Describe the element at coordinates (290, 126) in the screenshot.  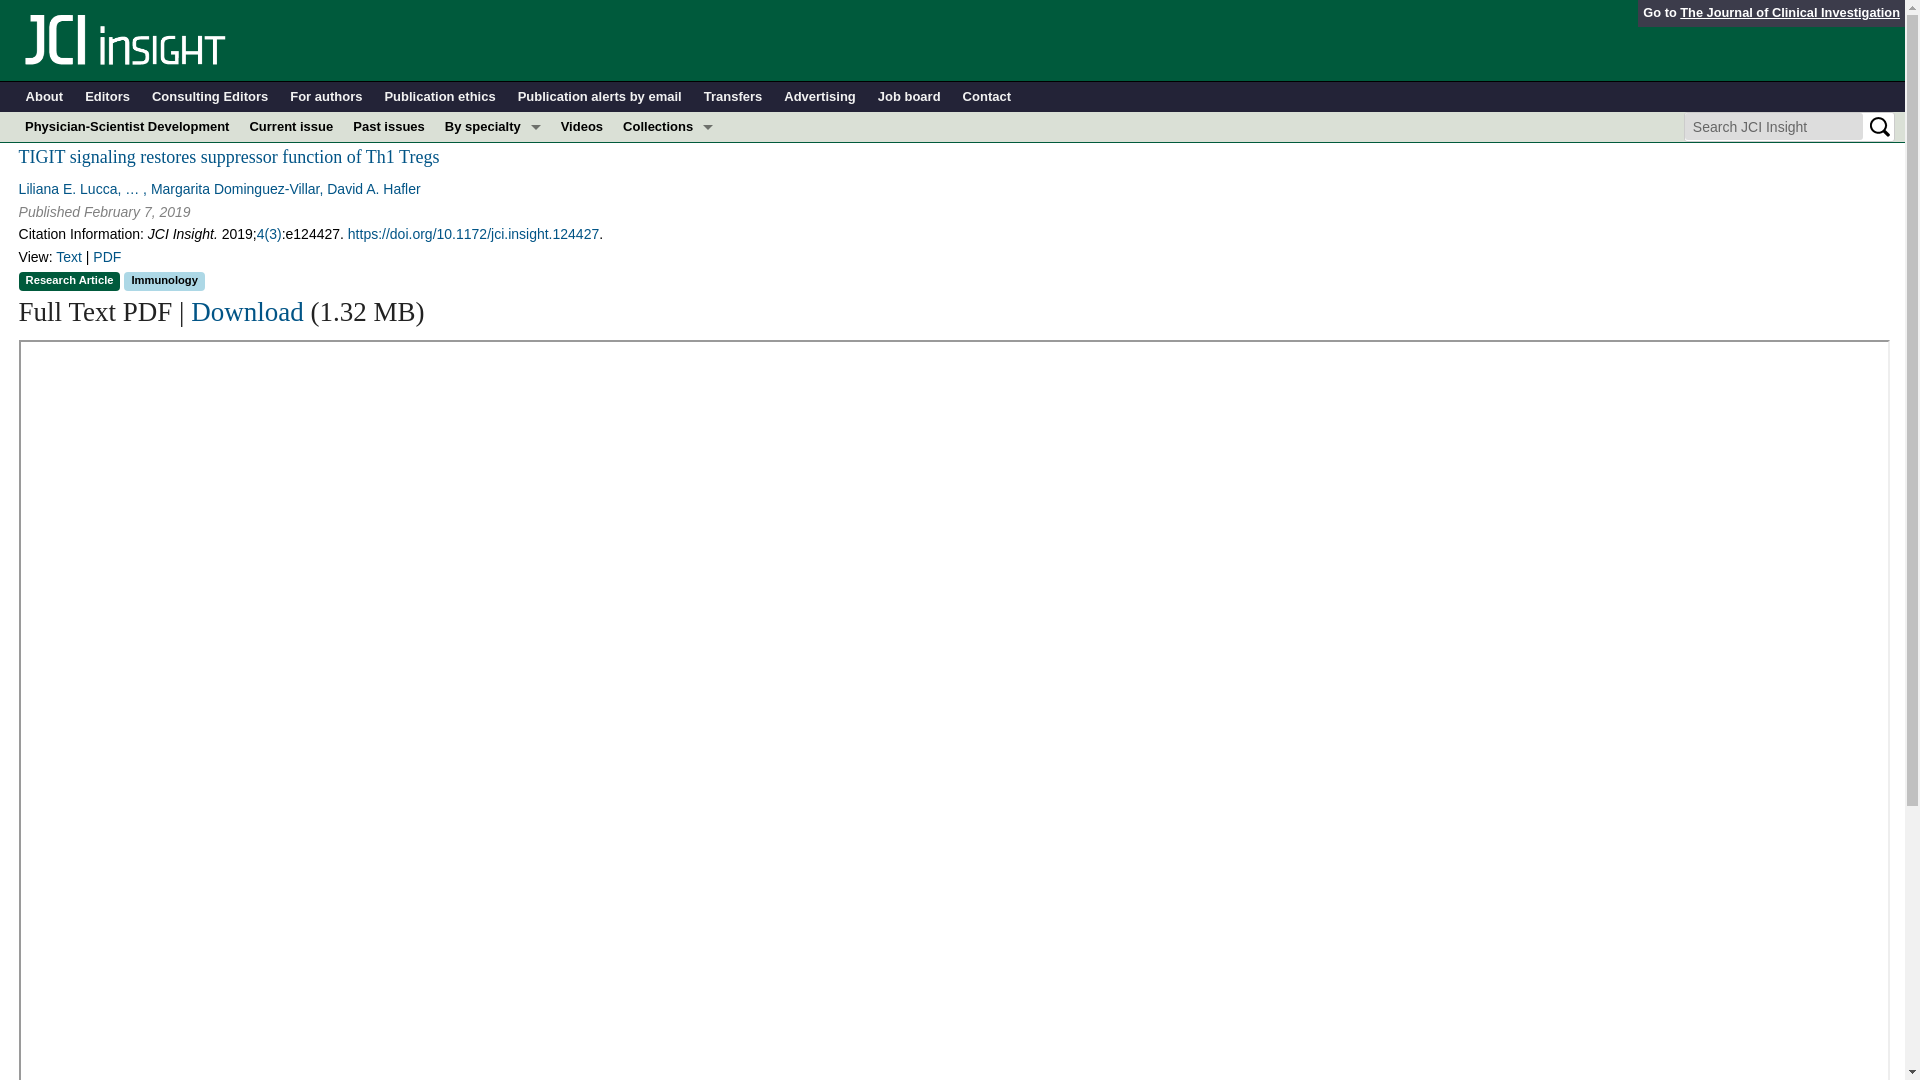
I see `Current issue` at that location.